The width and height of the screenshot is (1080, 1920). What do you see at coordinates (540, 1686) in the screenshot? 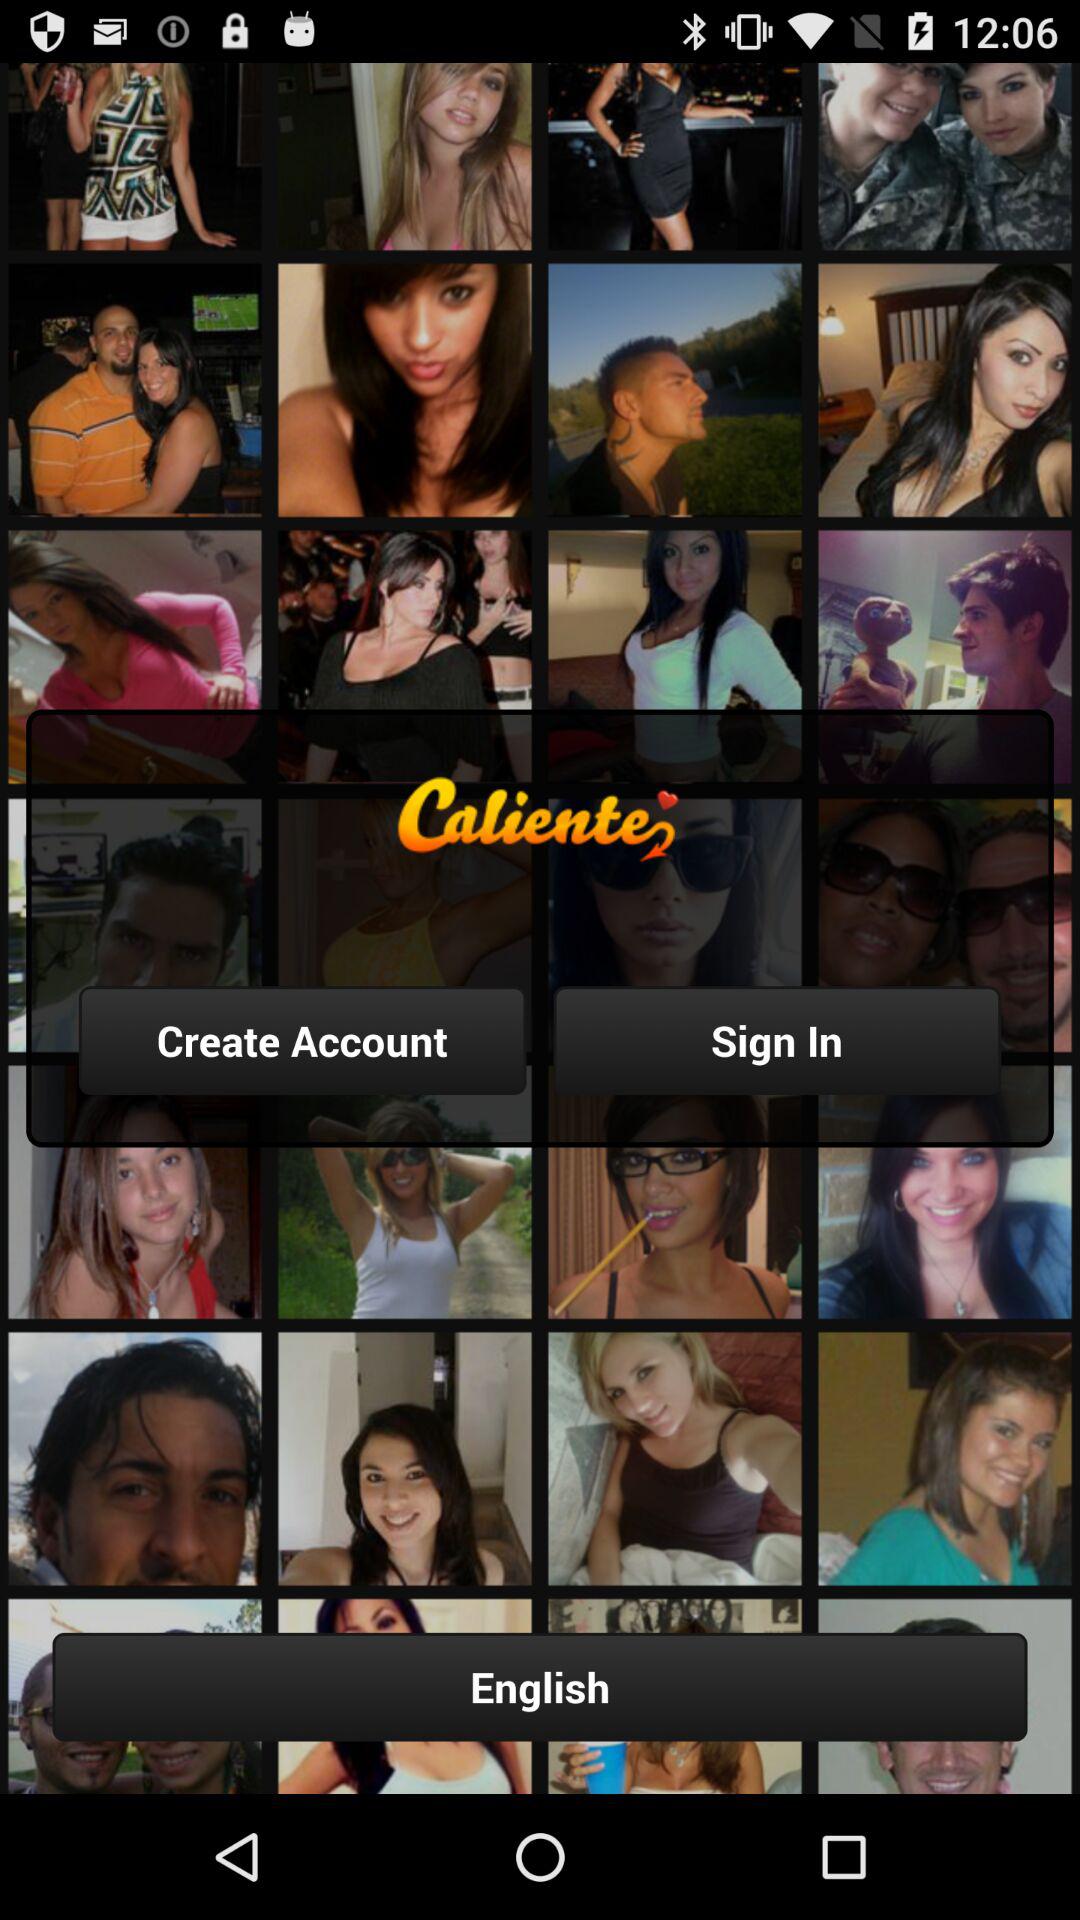
I see `click the item below the create account item` at bounding box center [540, 1686].